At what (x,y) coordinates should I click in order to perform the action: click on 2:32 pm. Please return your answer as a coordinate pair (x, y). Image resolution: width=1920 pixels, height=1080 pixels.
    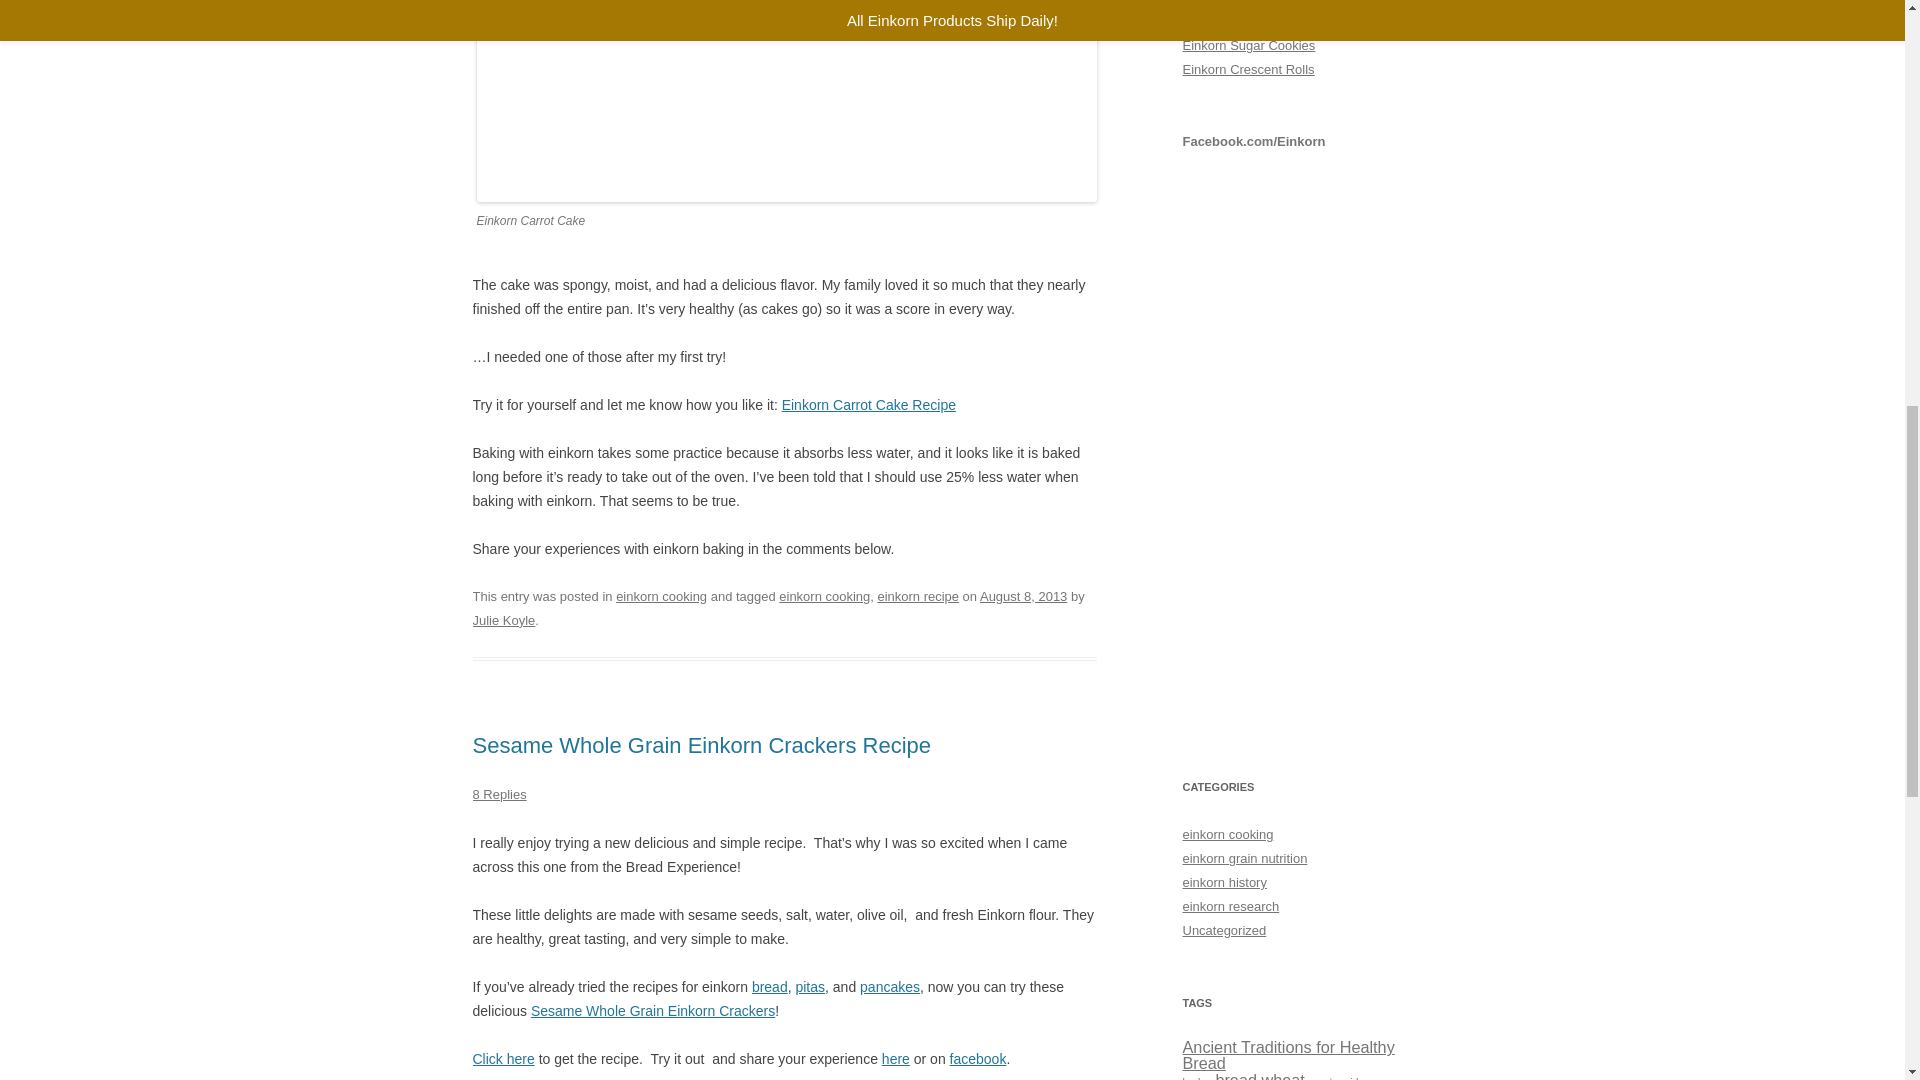
    Looking at the image, I should click on (1023, 596).